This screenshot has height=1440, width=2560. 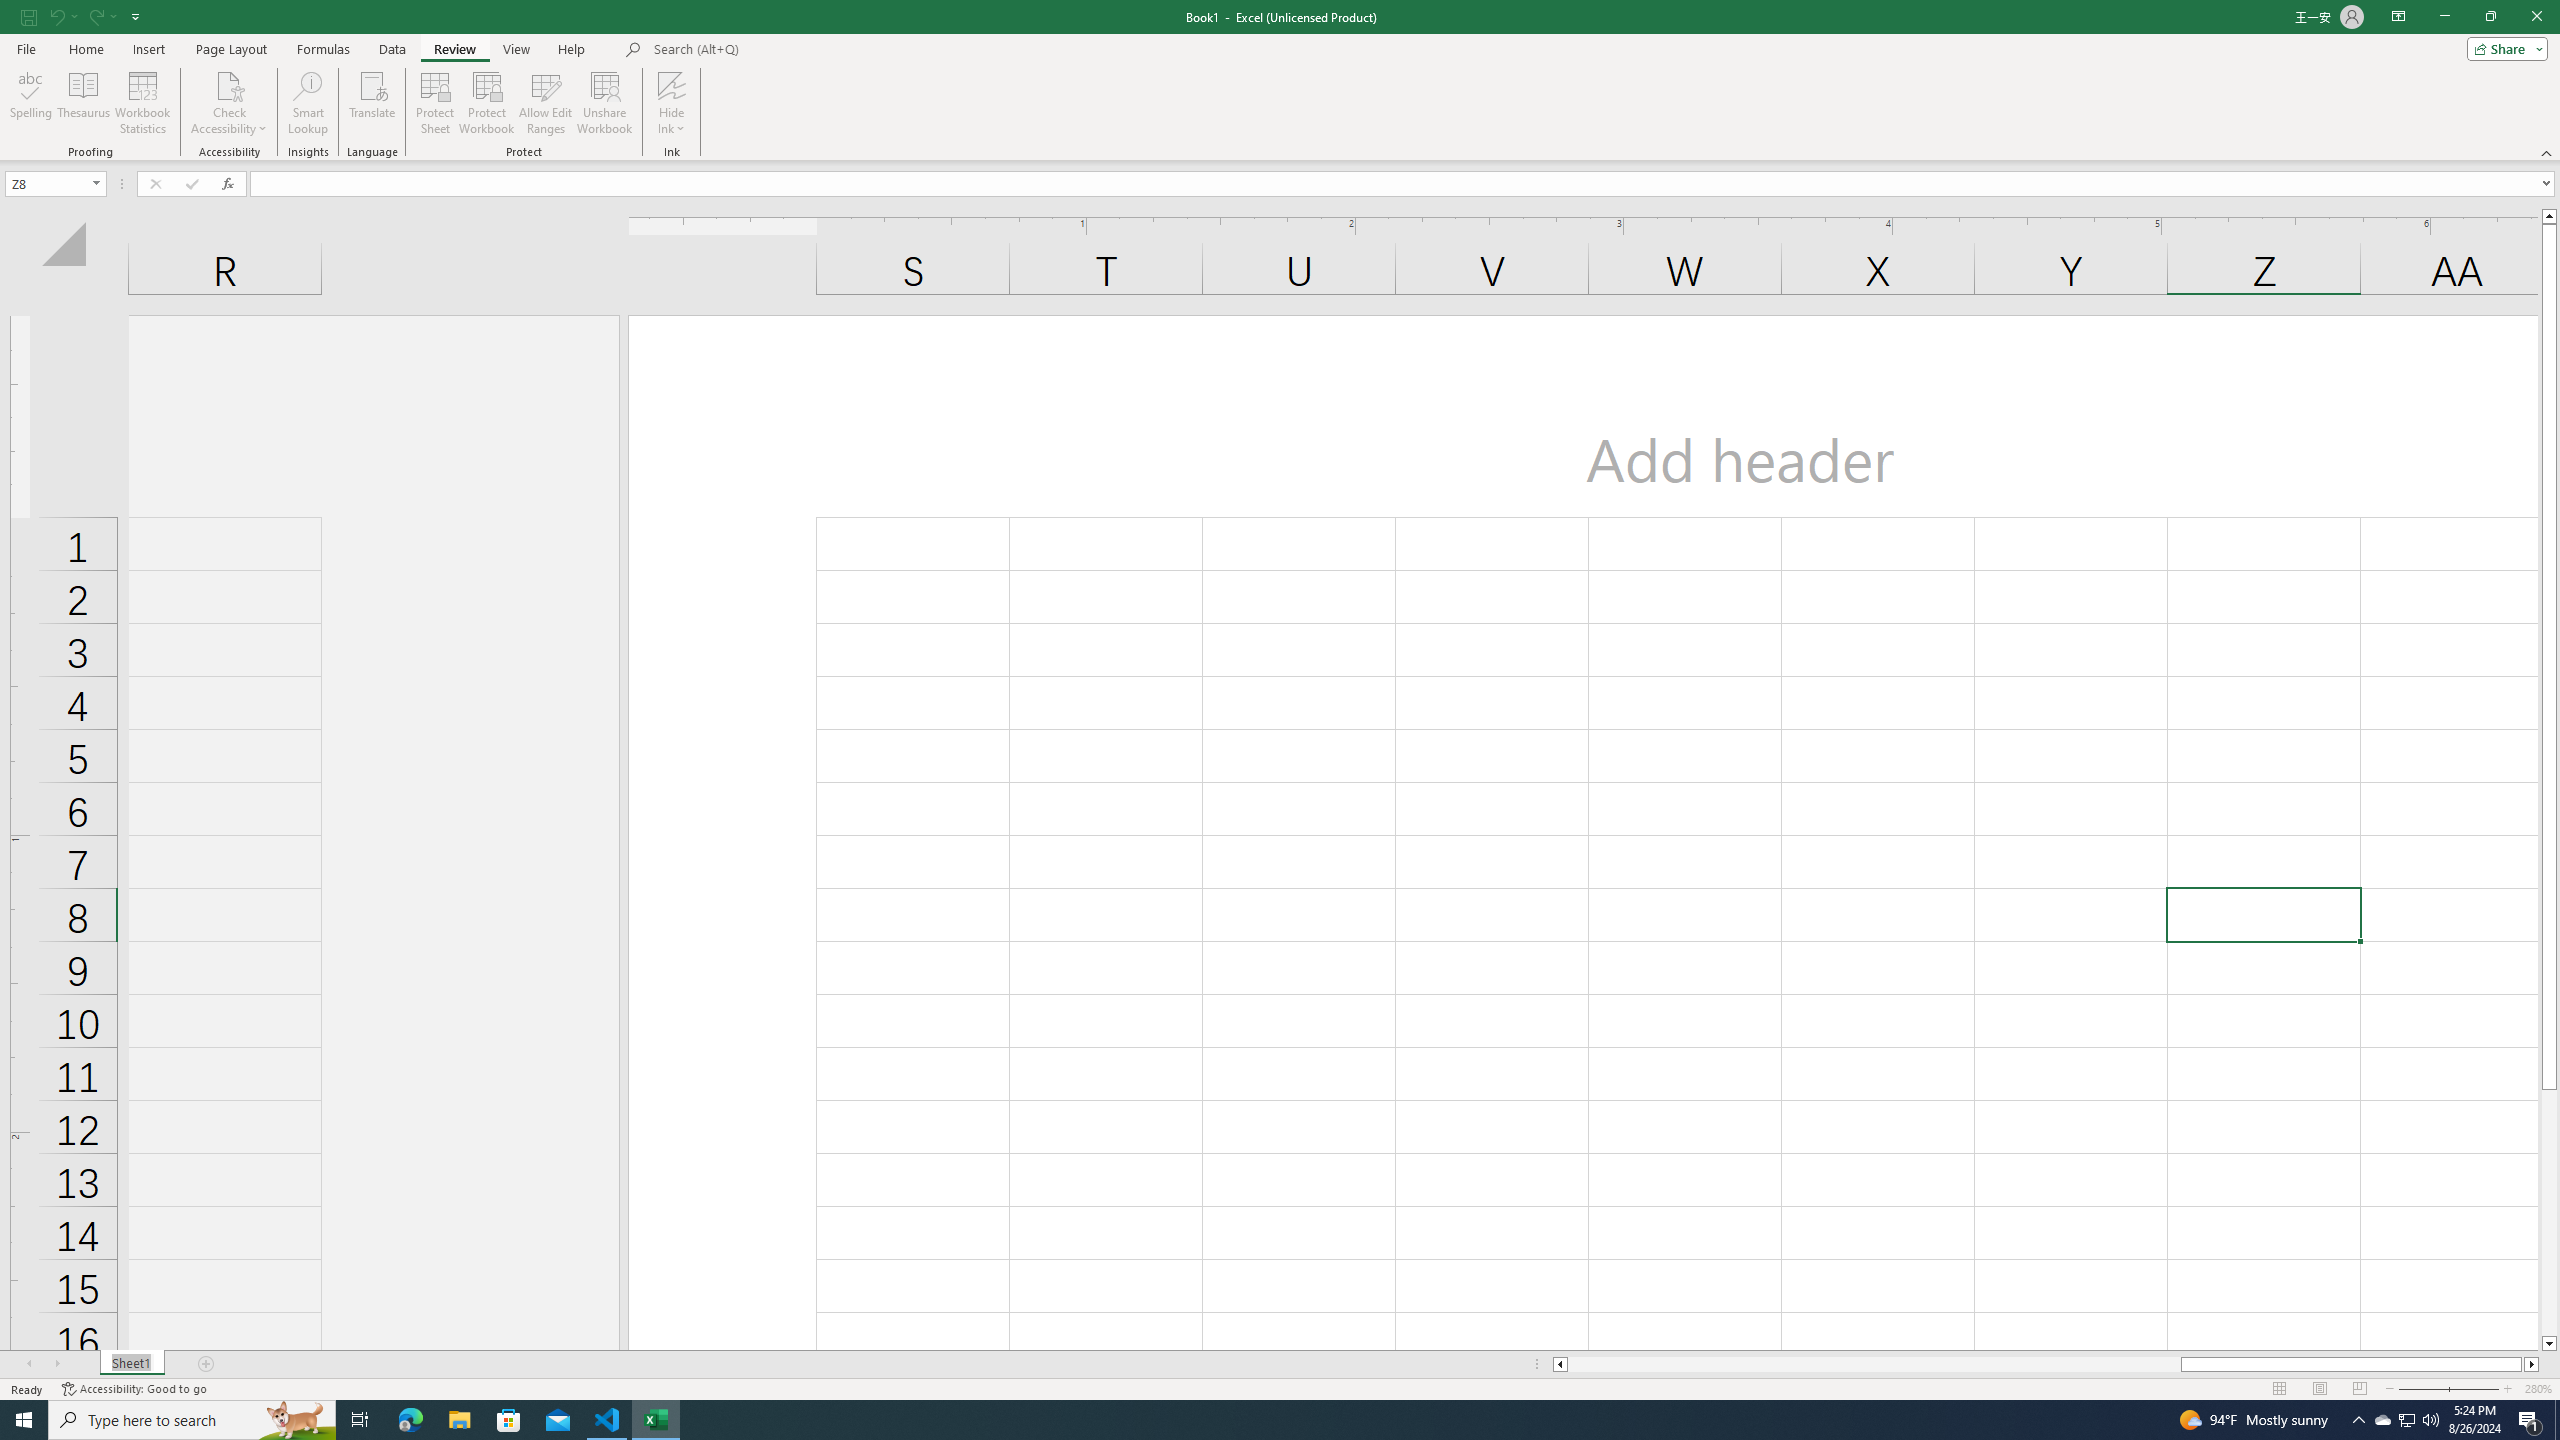 What do you see at coordinates (82, 103) in the screenshot?
I see `Thesaurus...` at bounding box center [82, 103].